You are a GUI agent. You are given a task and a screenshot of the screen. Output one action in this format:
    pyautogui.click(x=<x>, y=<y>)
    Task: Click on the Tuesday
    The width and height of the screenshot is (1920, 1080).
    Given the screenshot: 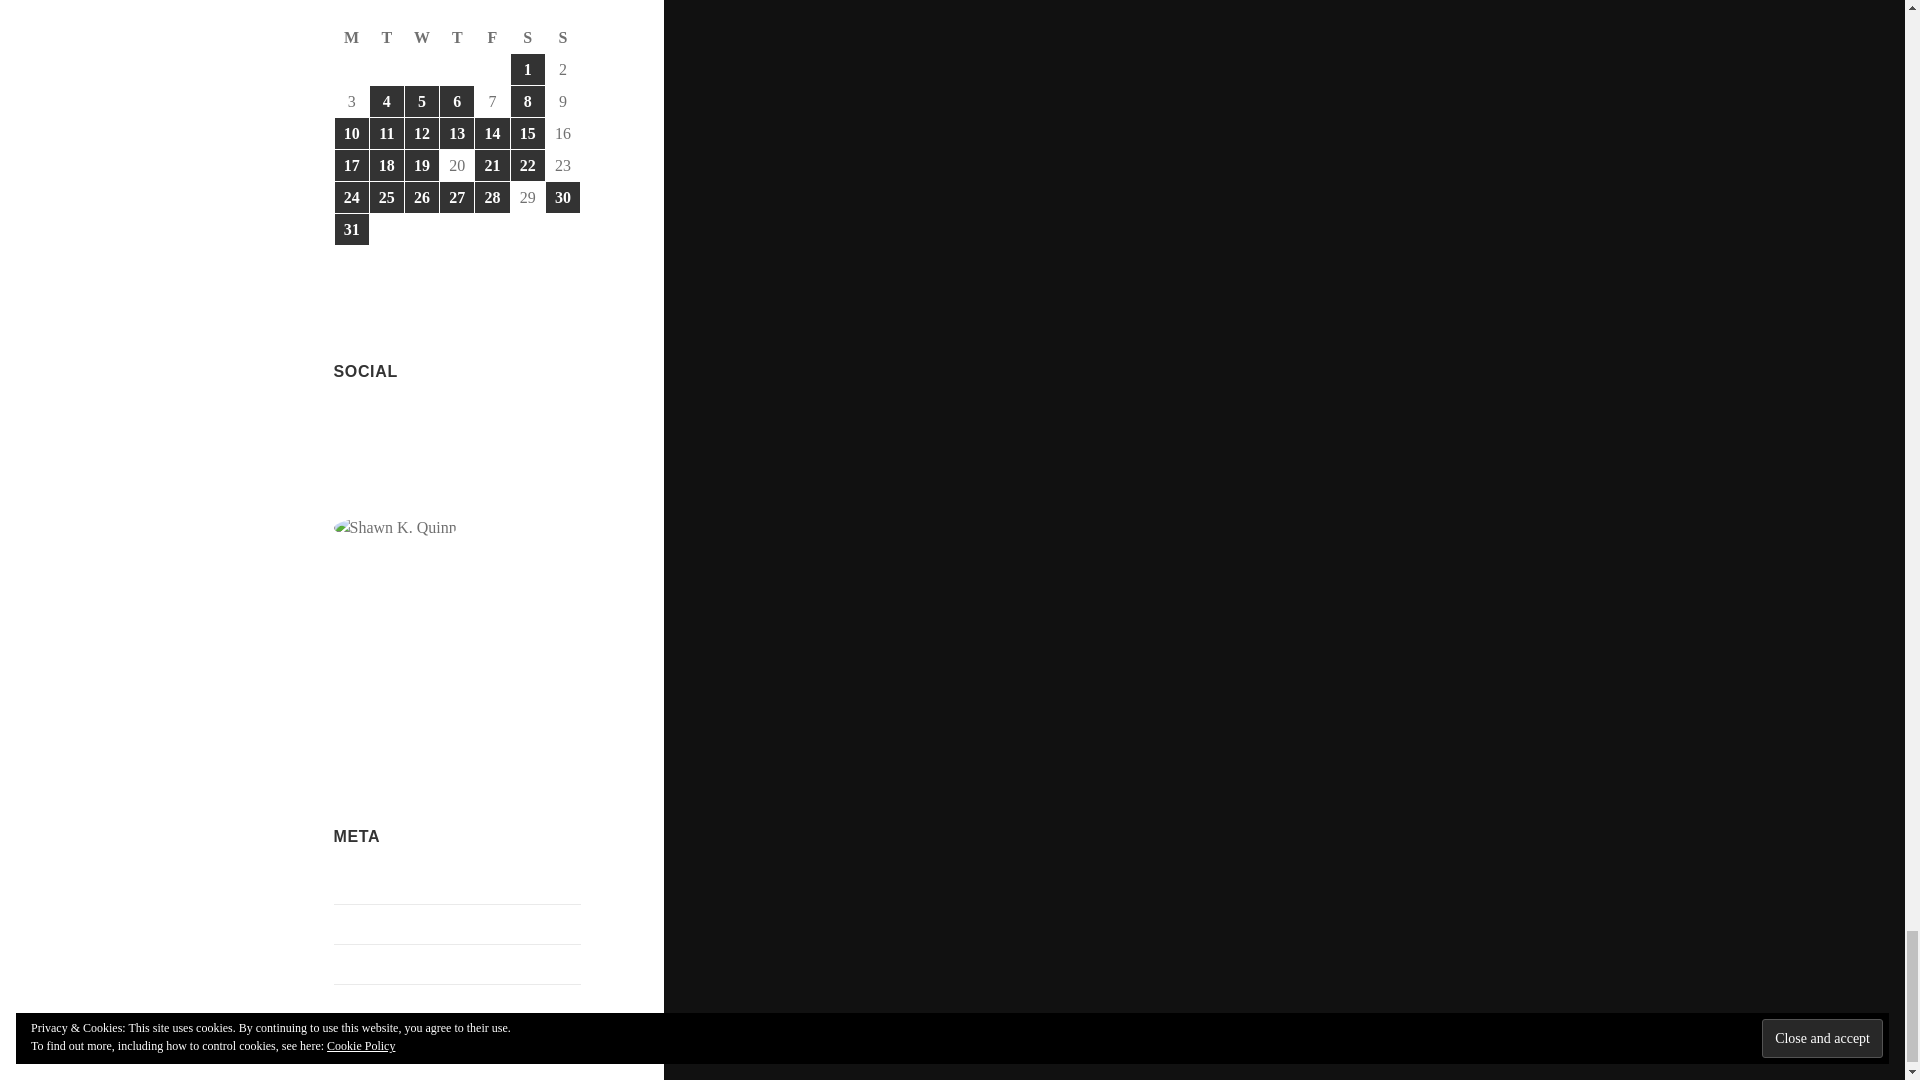 What is the action you would take?
    pyautogui.click(x=388, y=38)
    